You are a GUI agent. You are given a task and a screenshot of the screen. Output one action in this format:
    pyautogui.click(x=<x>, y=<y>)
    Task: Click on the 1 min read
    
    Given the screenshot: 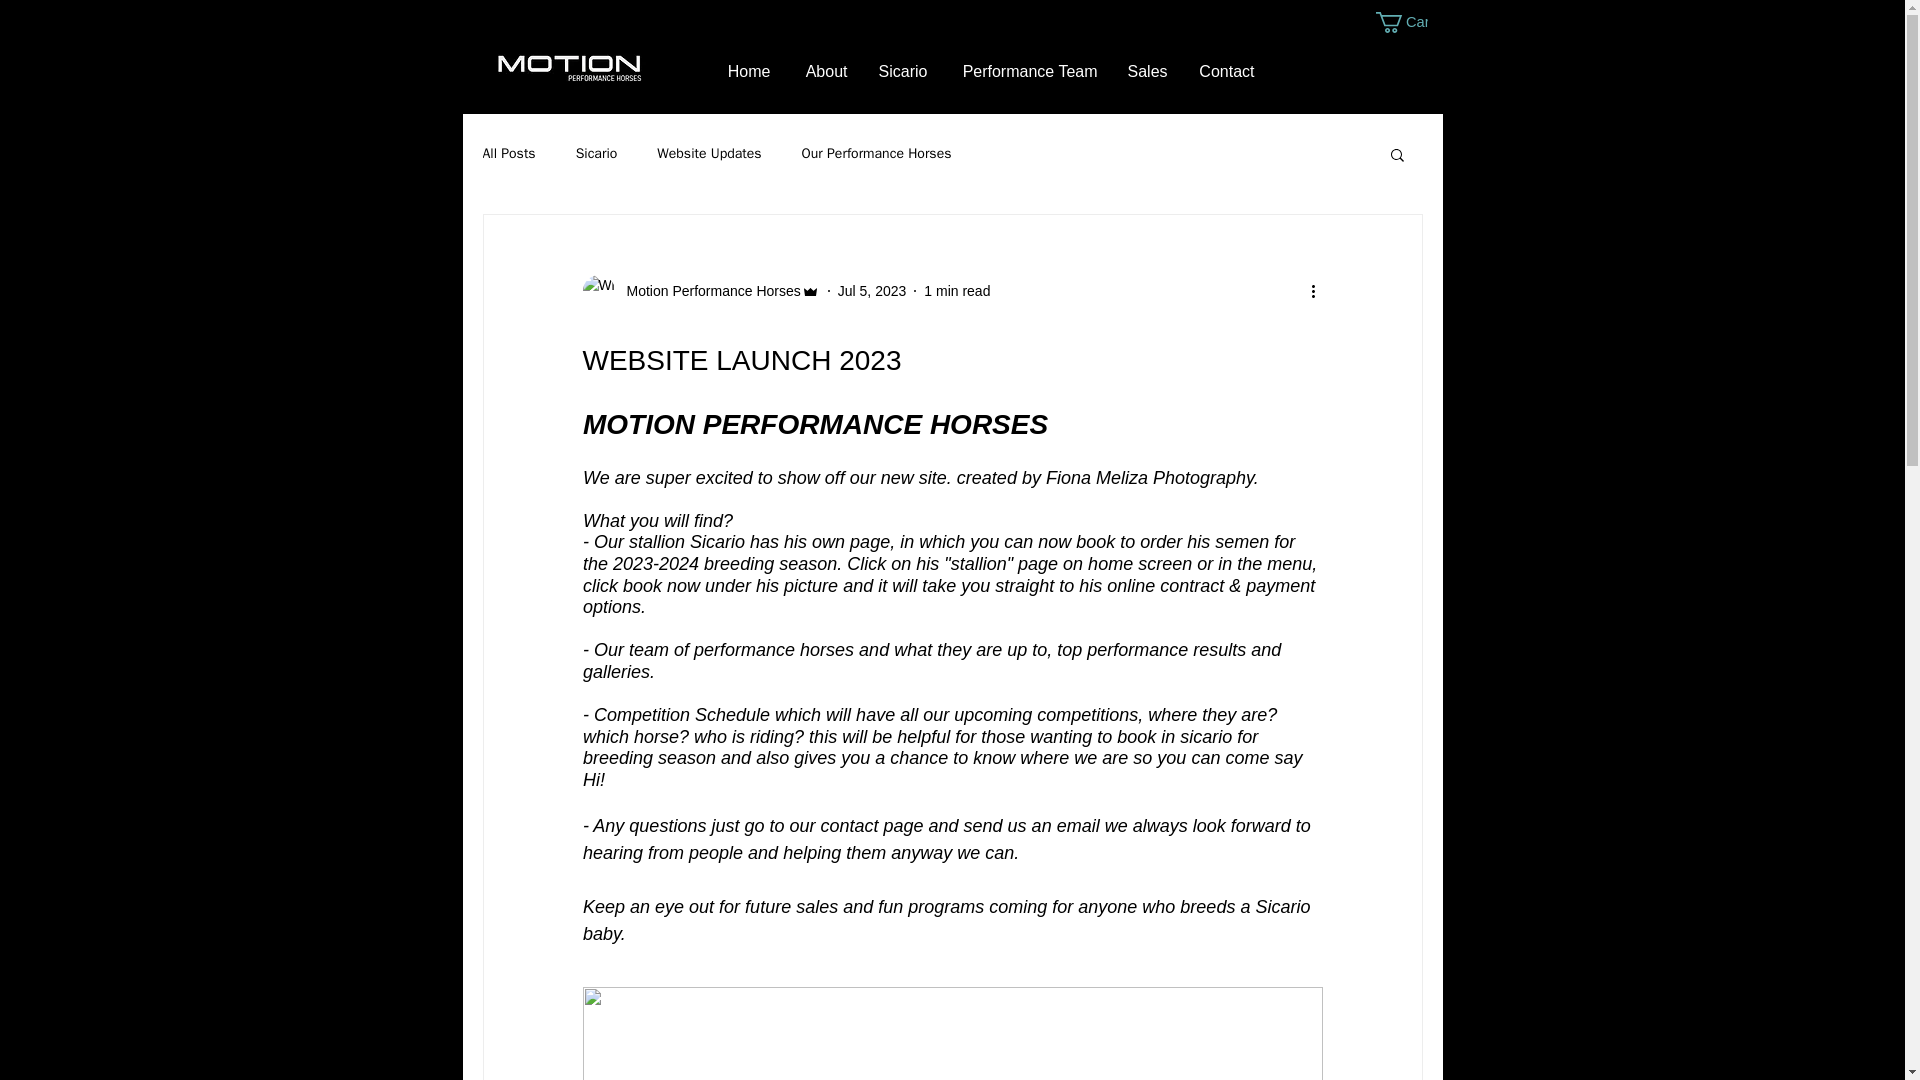 What is the action you would take?
    pyautogui.click(x=956, y=290)
    